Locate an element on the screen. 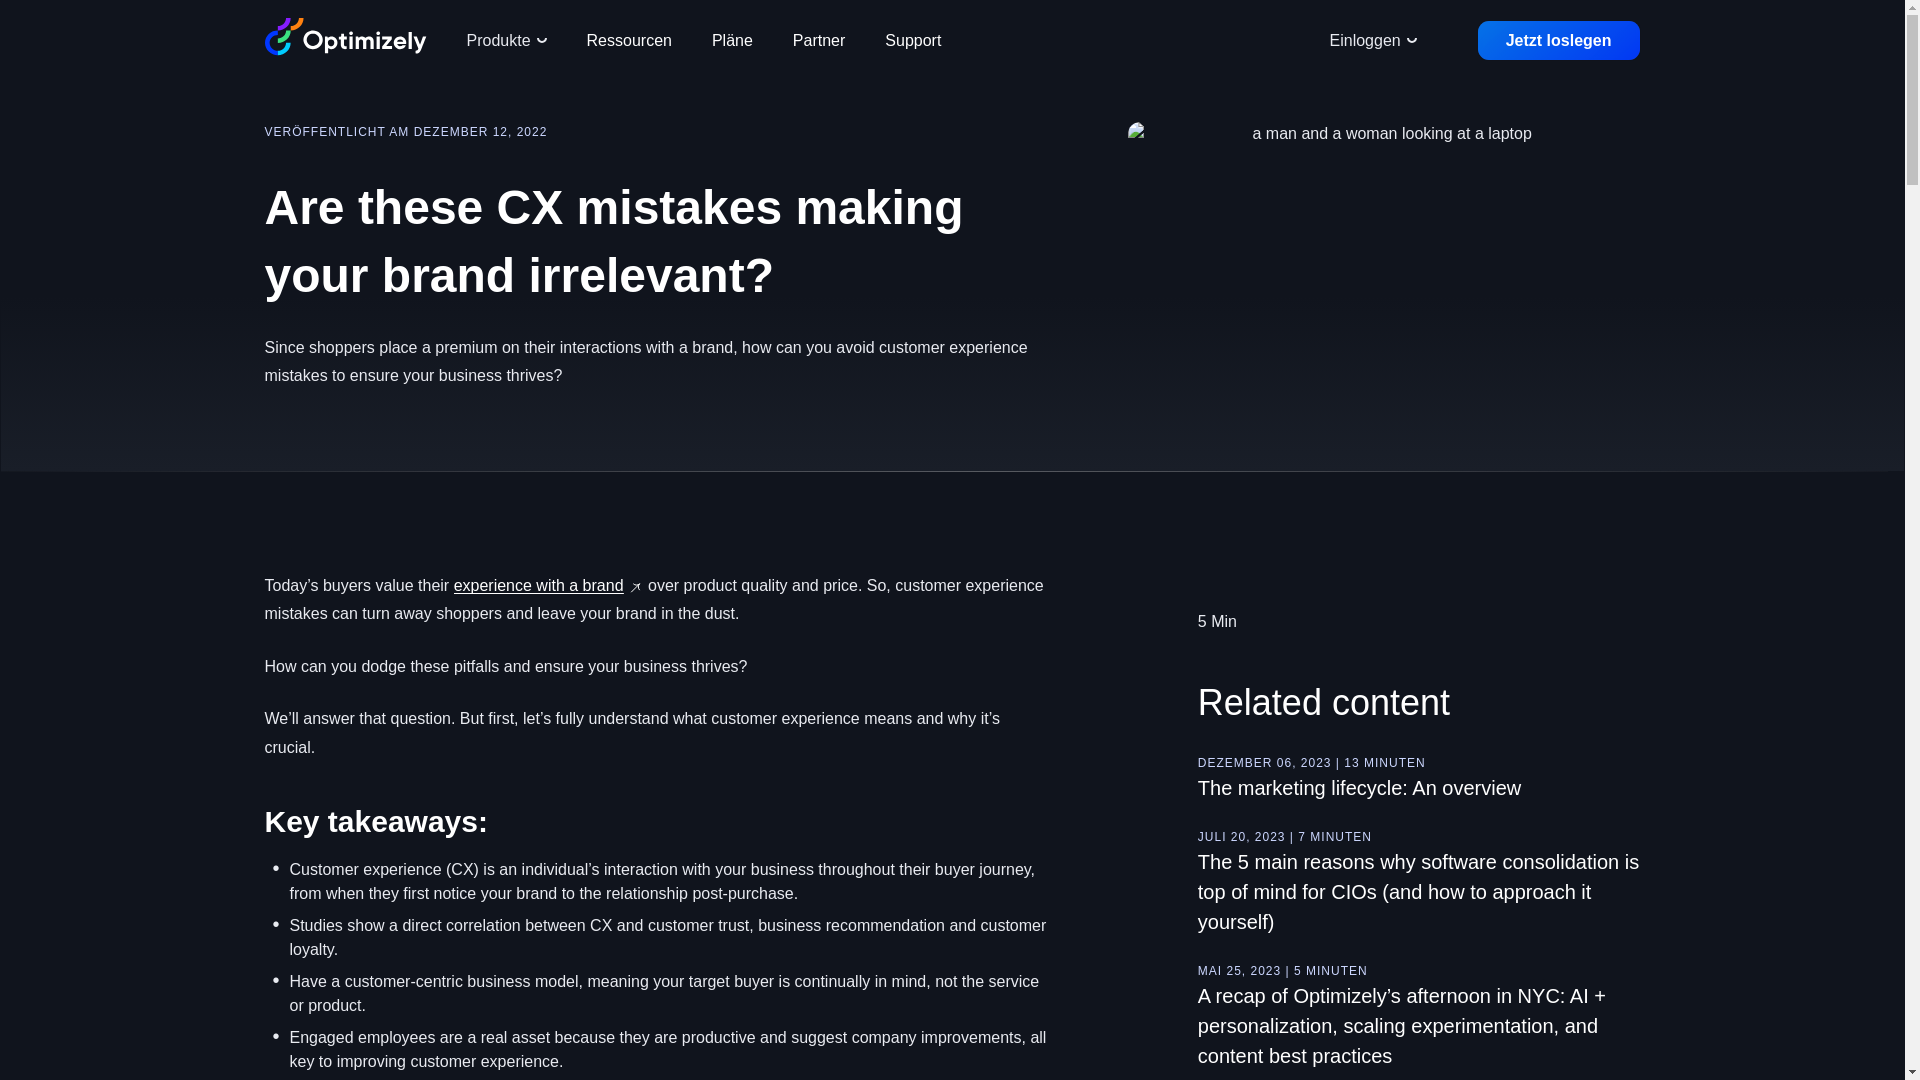 This screenshot has width=1920, height=1080. Optimizely Logo is located at coordinates (345, 40).